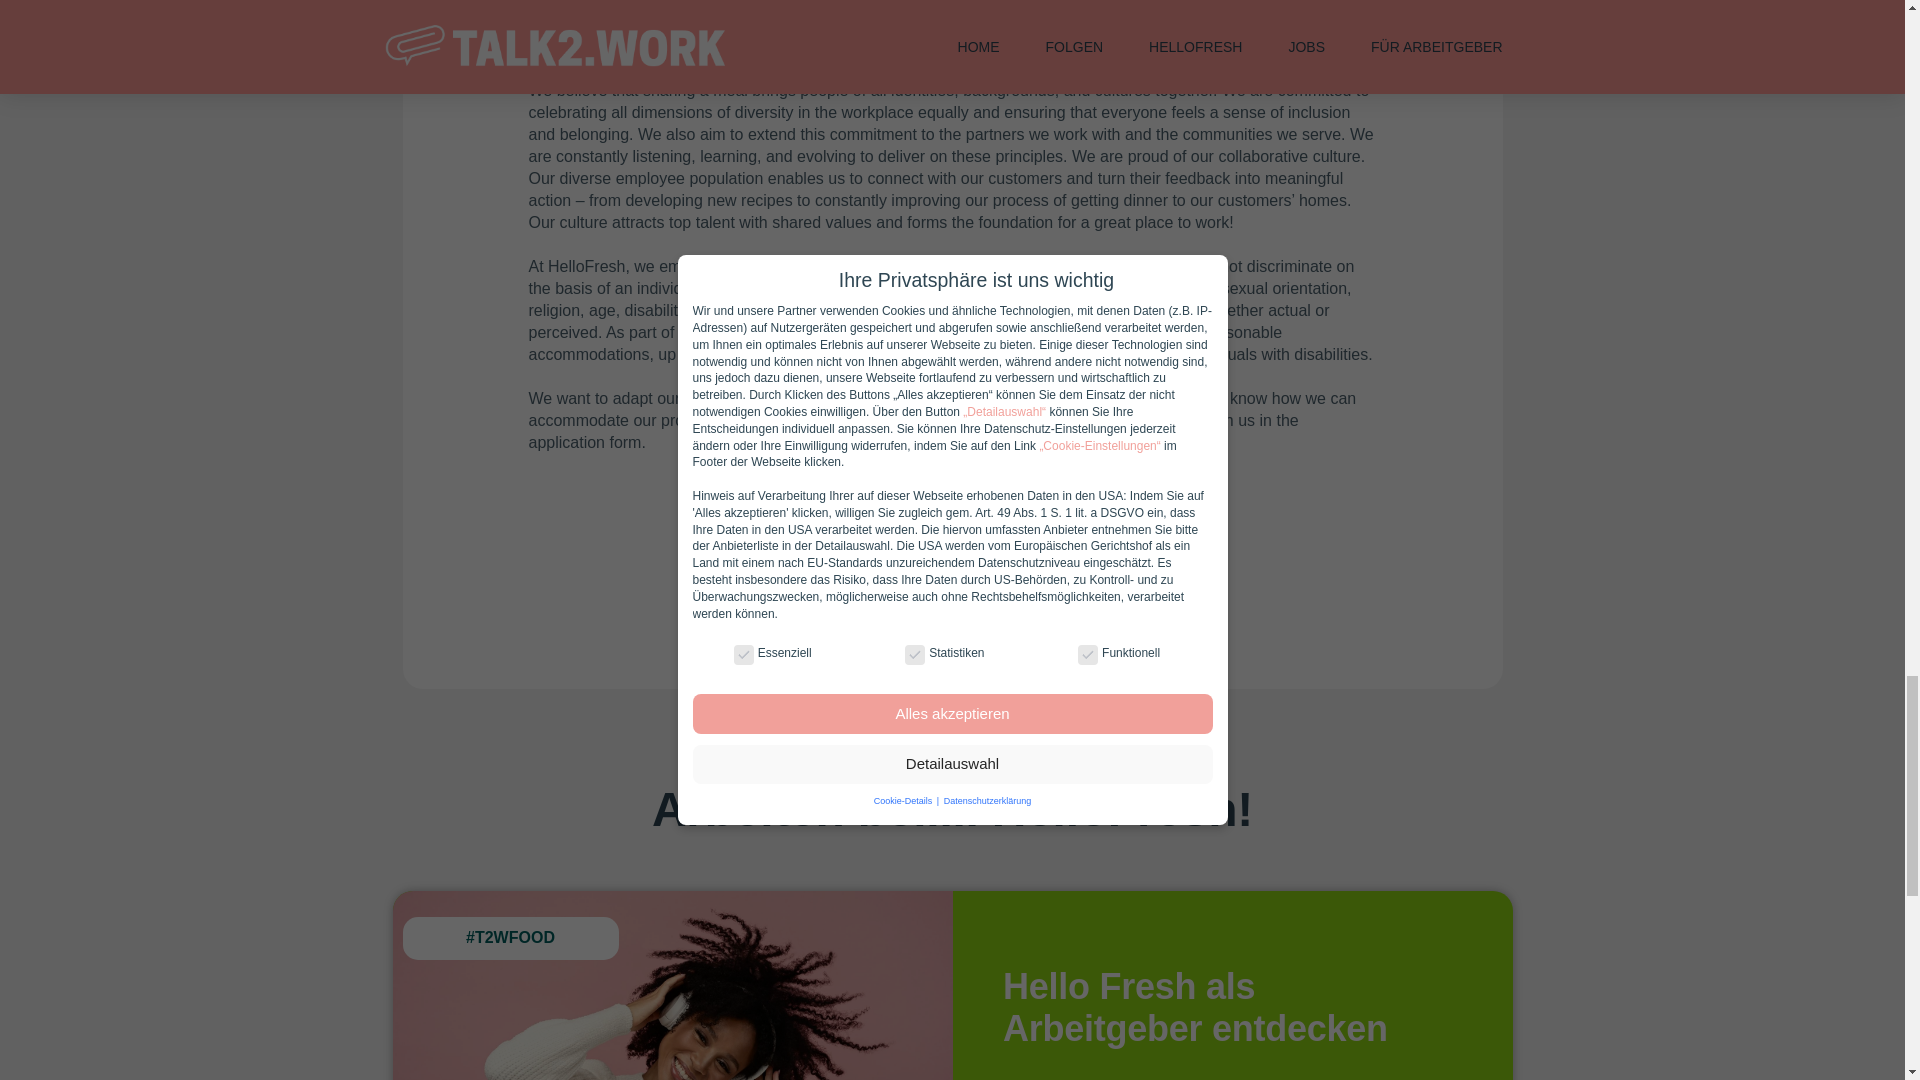 Image resolution: width=1920 pixels, height=1080 pixels. What do you see at coordinates (1195, 1006) in the screenshot?
I see `Hello Fresh als Arbeitgeber entdecken` at bounding box center [1195, 1006].